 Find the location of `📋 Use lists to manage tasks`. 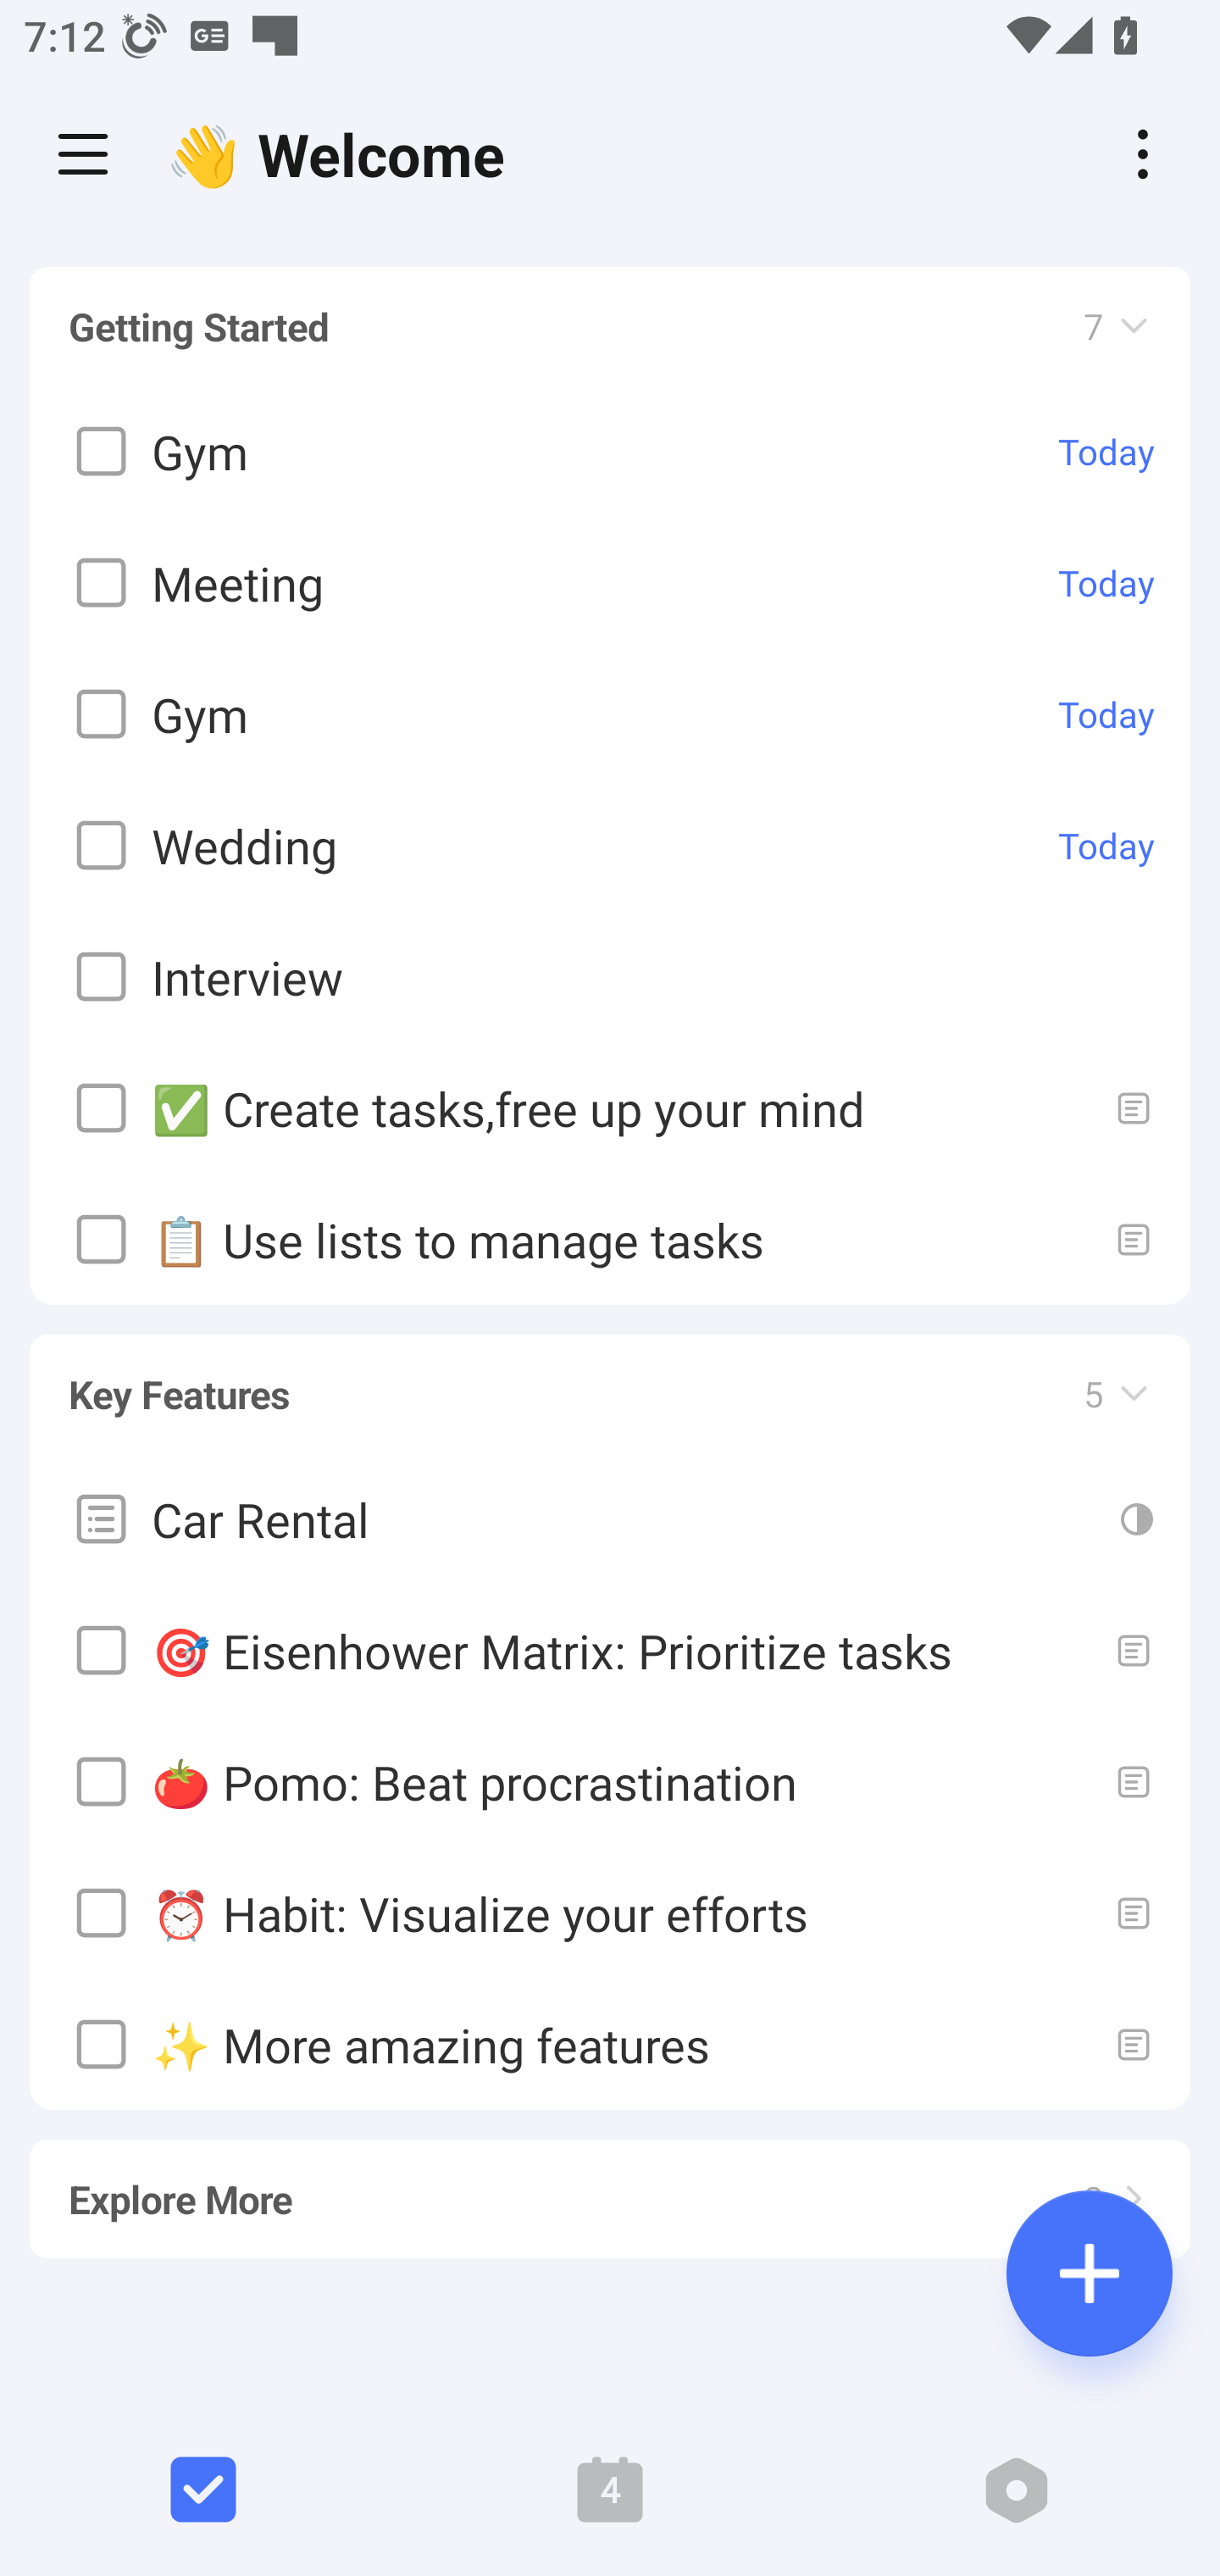

📋 Use lists to manage tasks is located at coordinates (610, 1241).